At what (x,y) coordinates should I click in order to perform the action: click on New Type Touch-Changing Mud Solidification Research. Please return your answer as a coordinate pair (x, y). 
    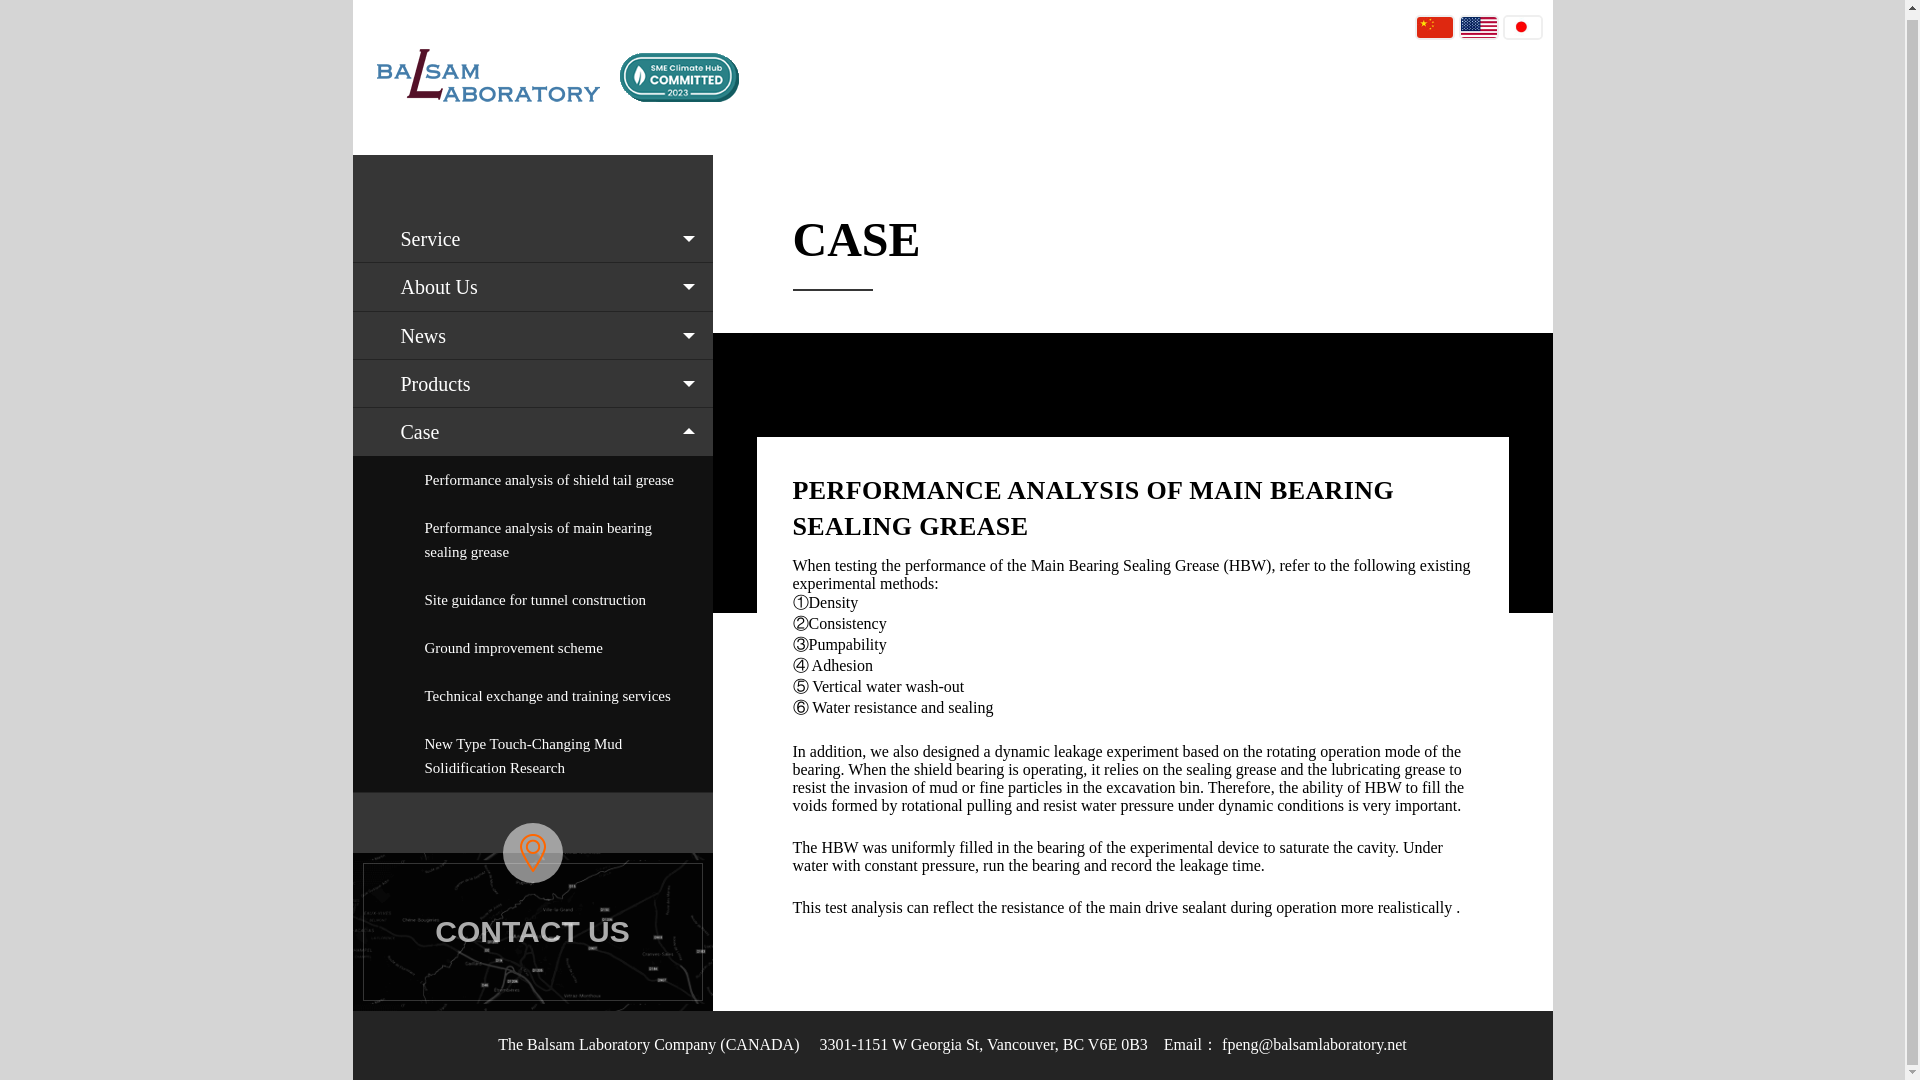
    Looking at the image, I should click on (532, 756).